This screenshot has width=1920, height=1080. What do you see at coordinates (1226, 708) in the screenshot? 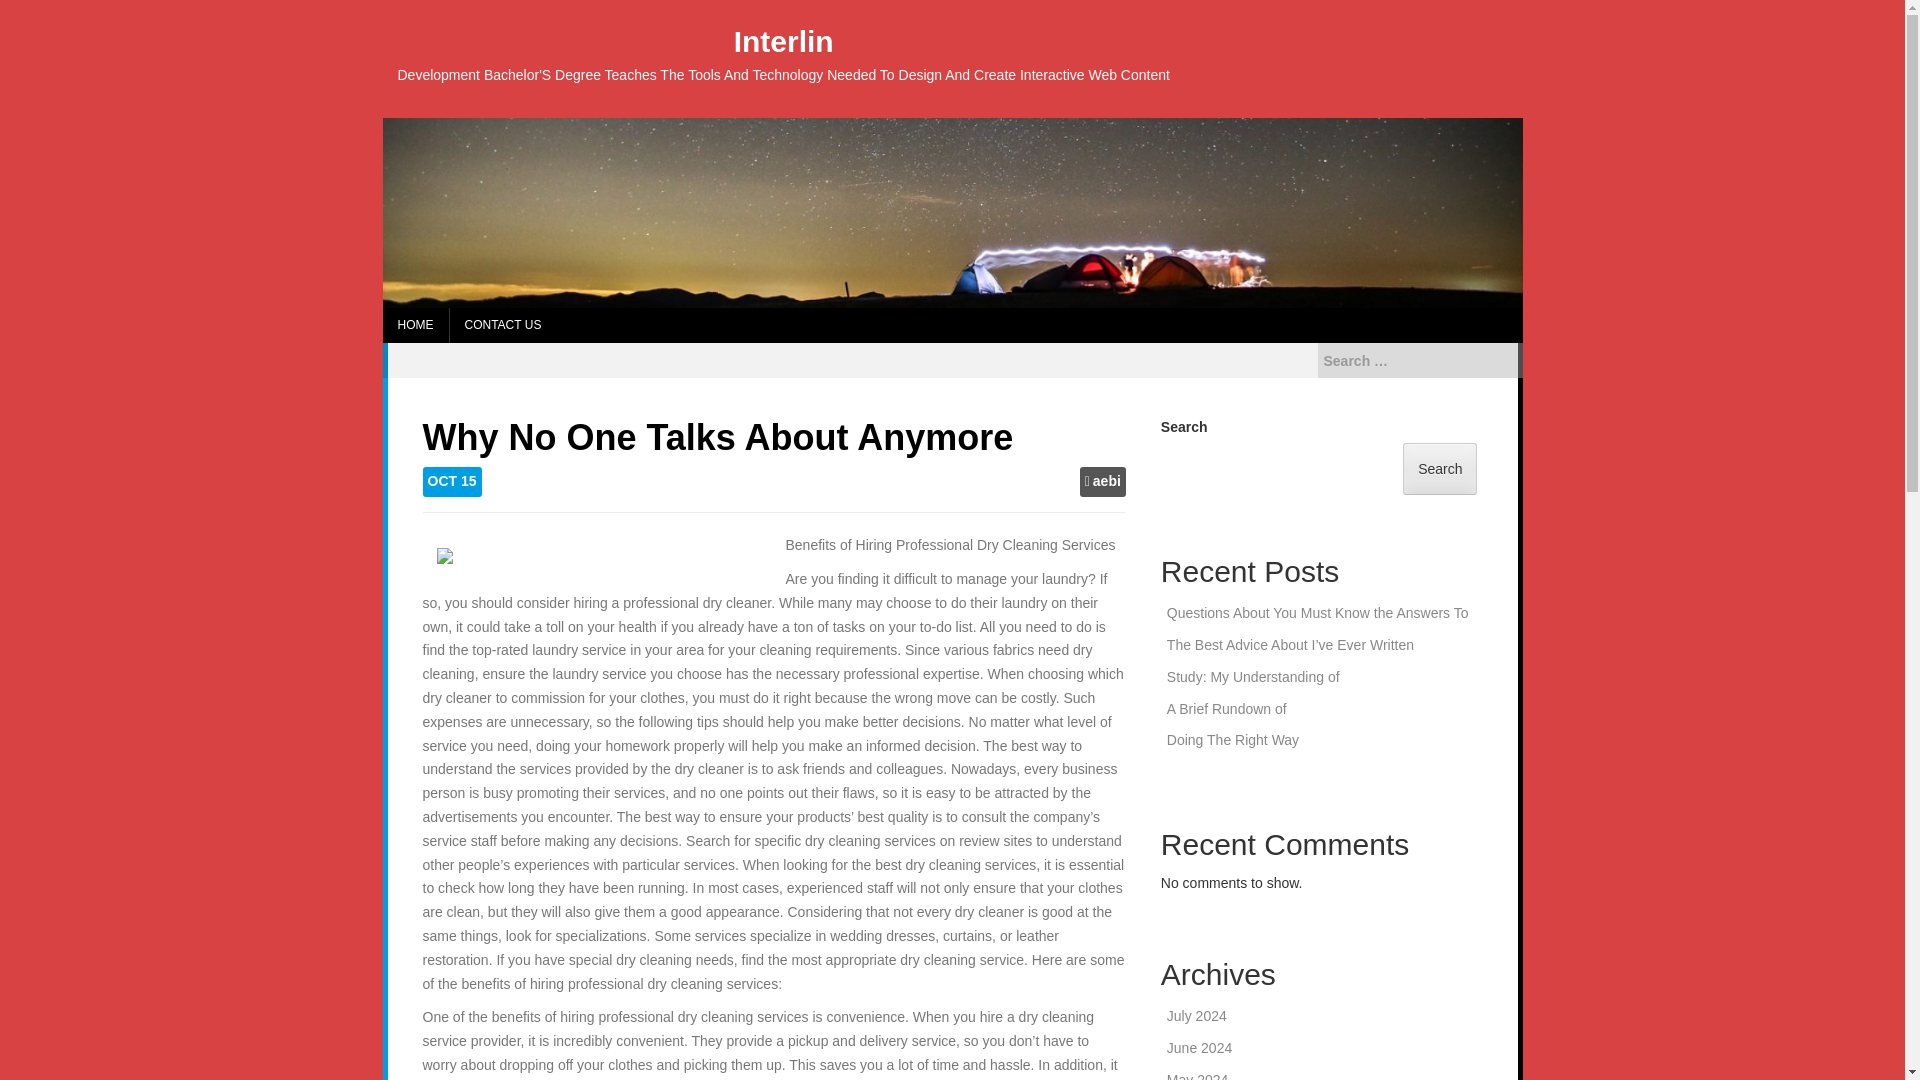
I see `A Brief Rundown of` at bounding box center [1226, 708].